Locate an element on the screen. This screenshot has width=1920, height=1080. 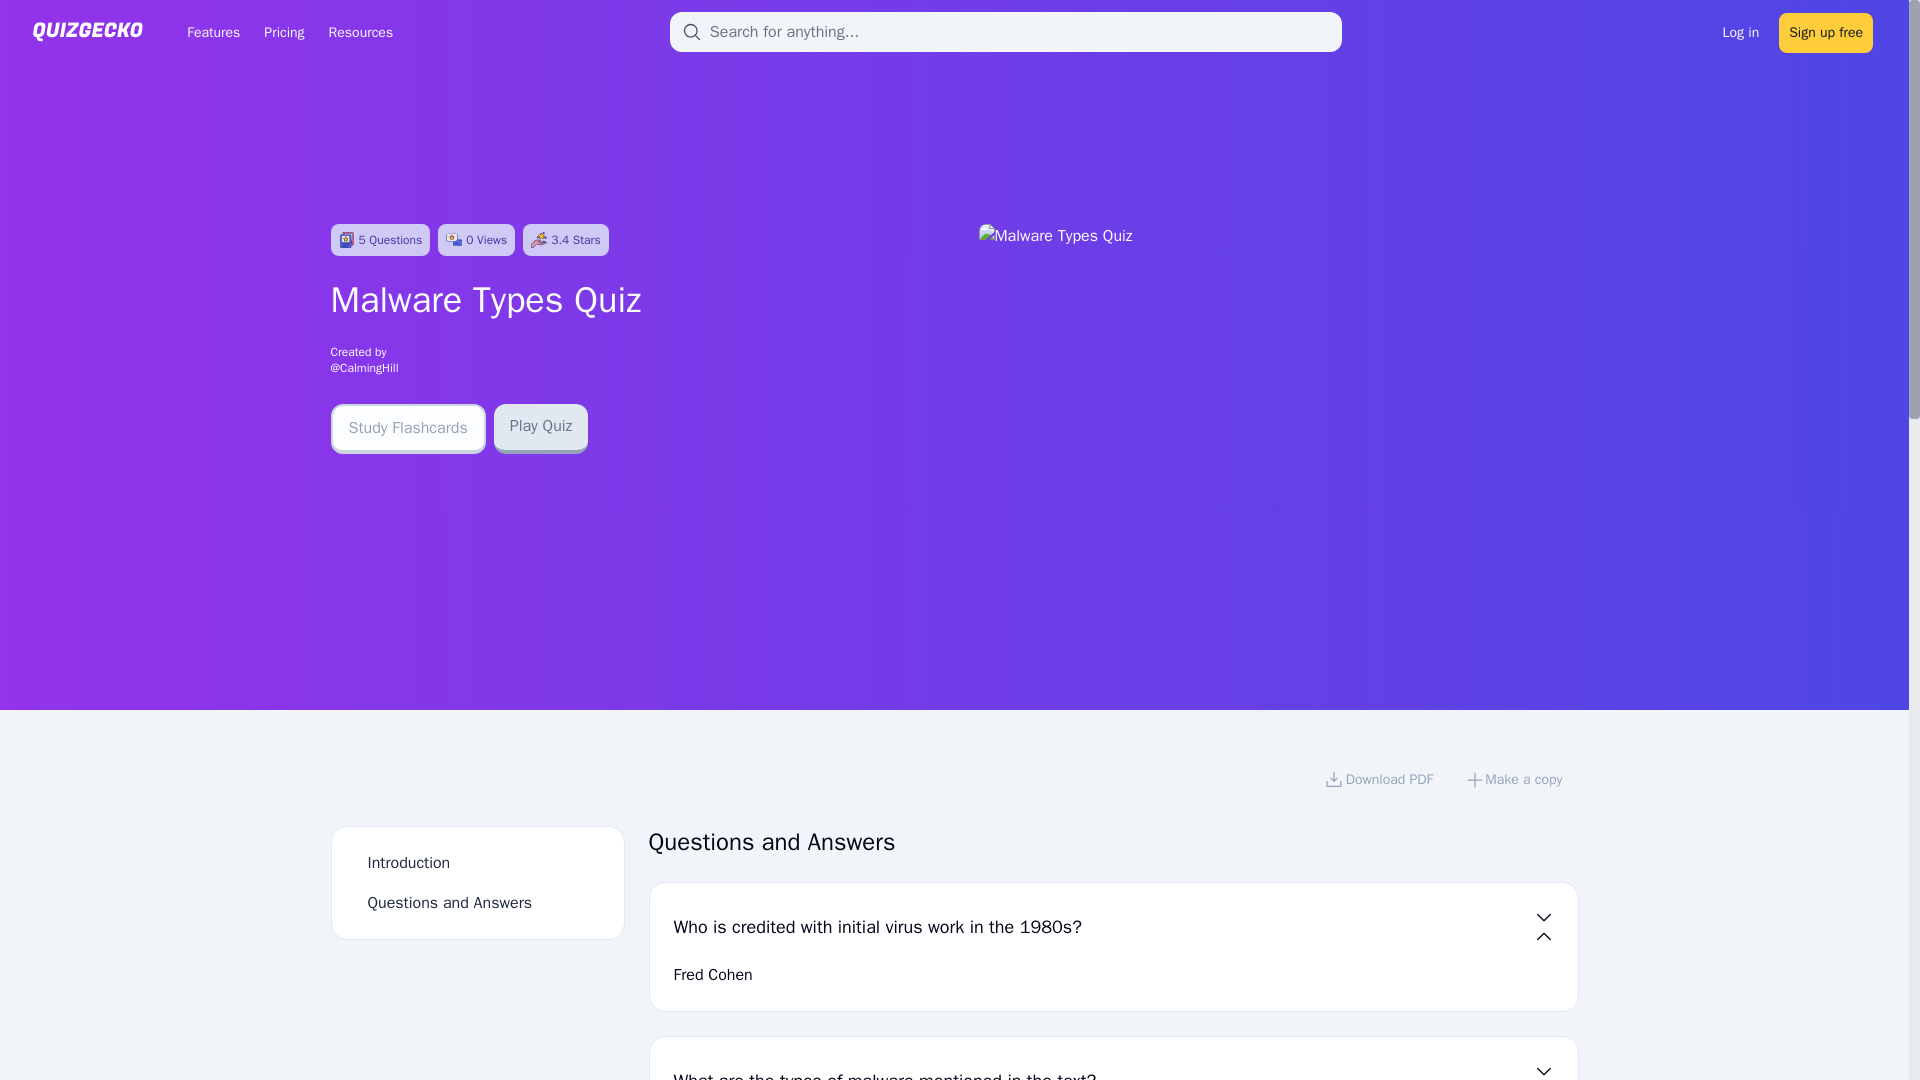
Make a copy is located at coordinates (1514, 782).